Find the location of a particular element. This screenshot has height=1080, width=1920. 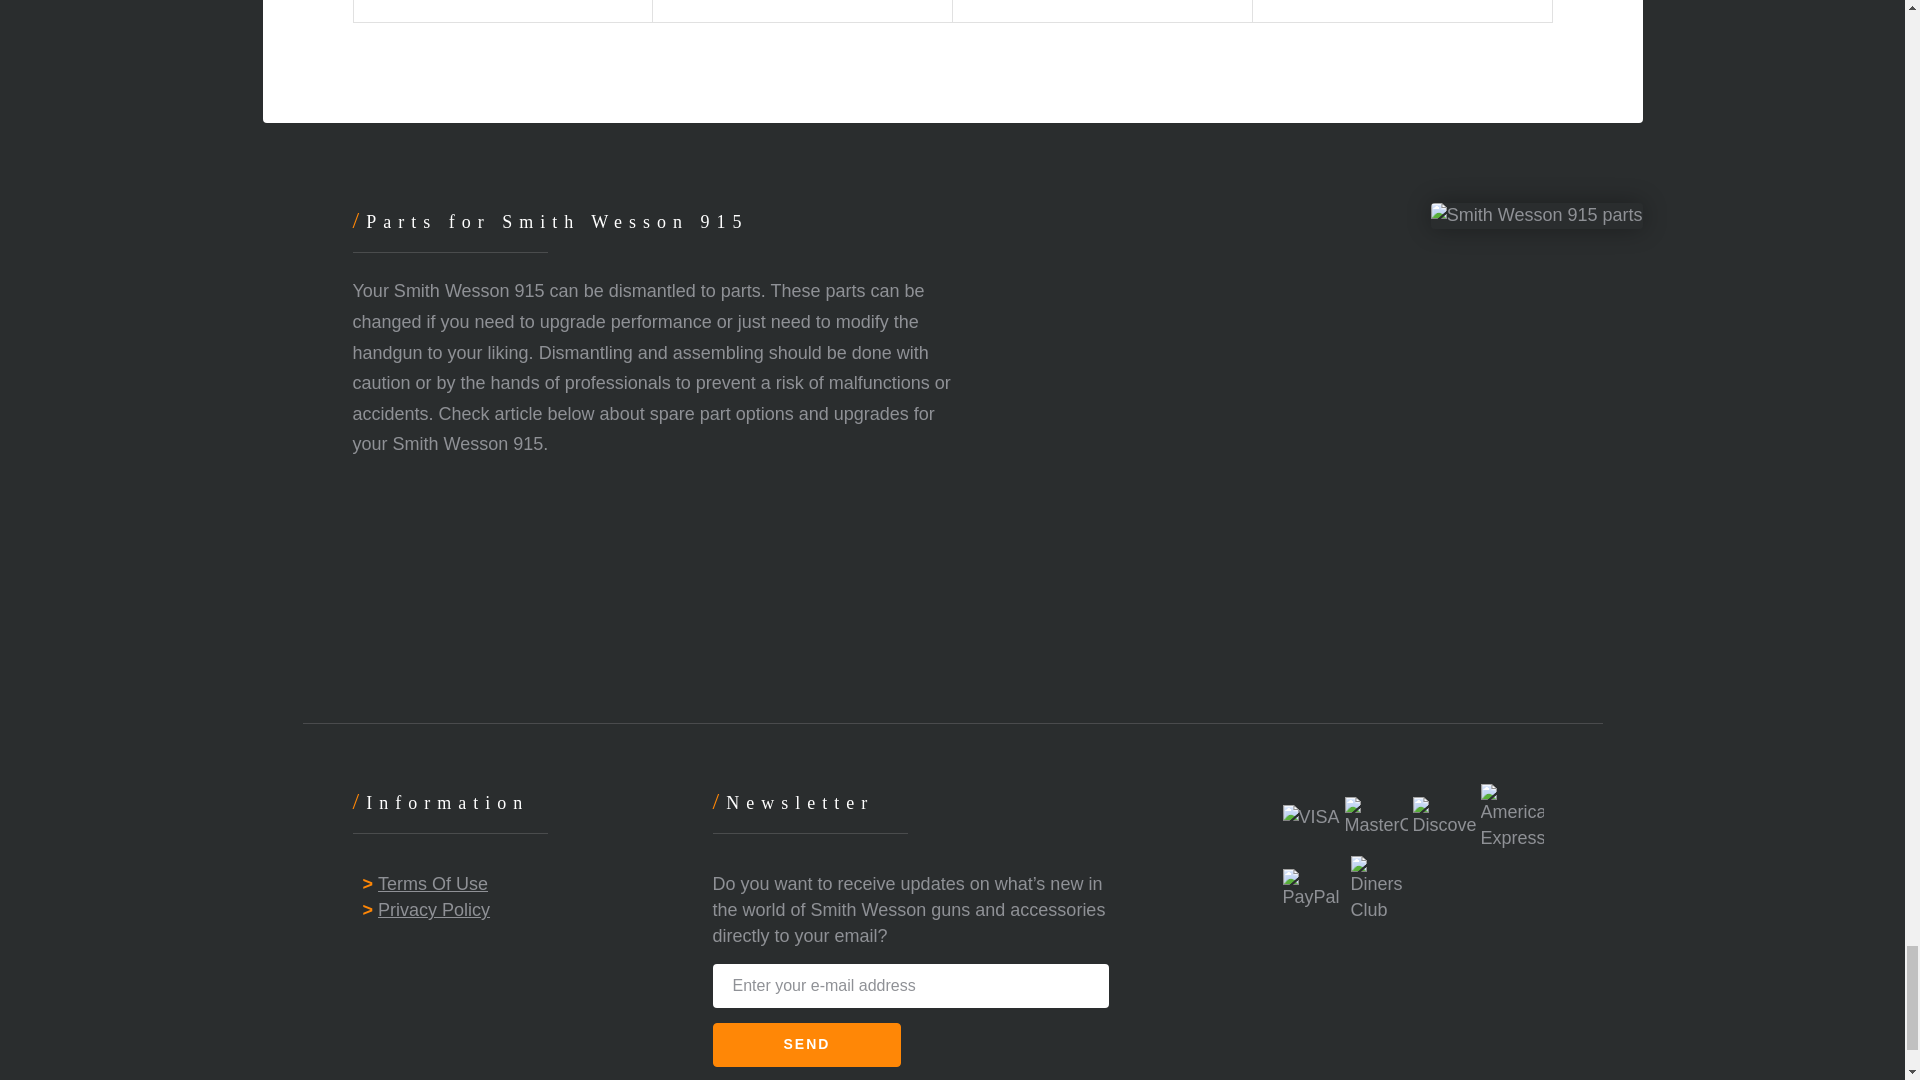

VISA is located at coordinates (1310, 817).